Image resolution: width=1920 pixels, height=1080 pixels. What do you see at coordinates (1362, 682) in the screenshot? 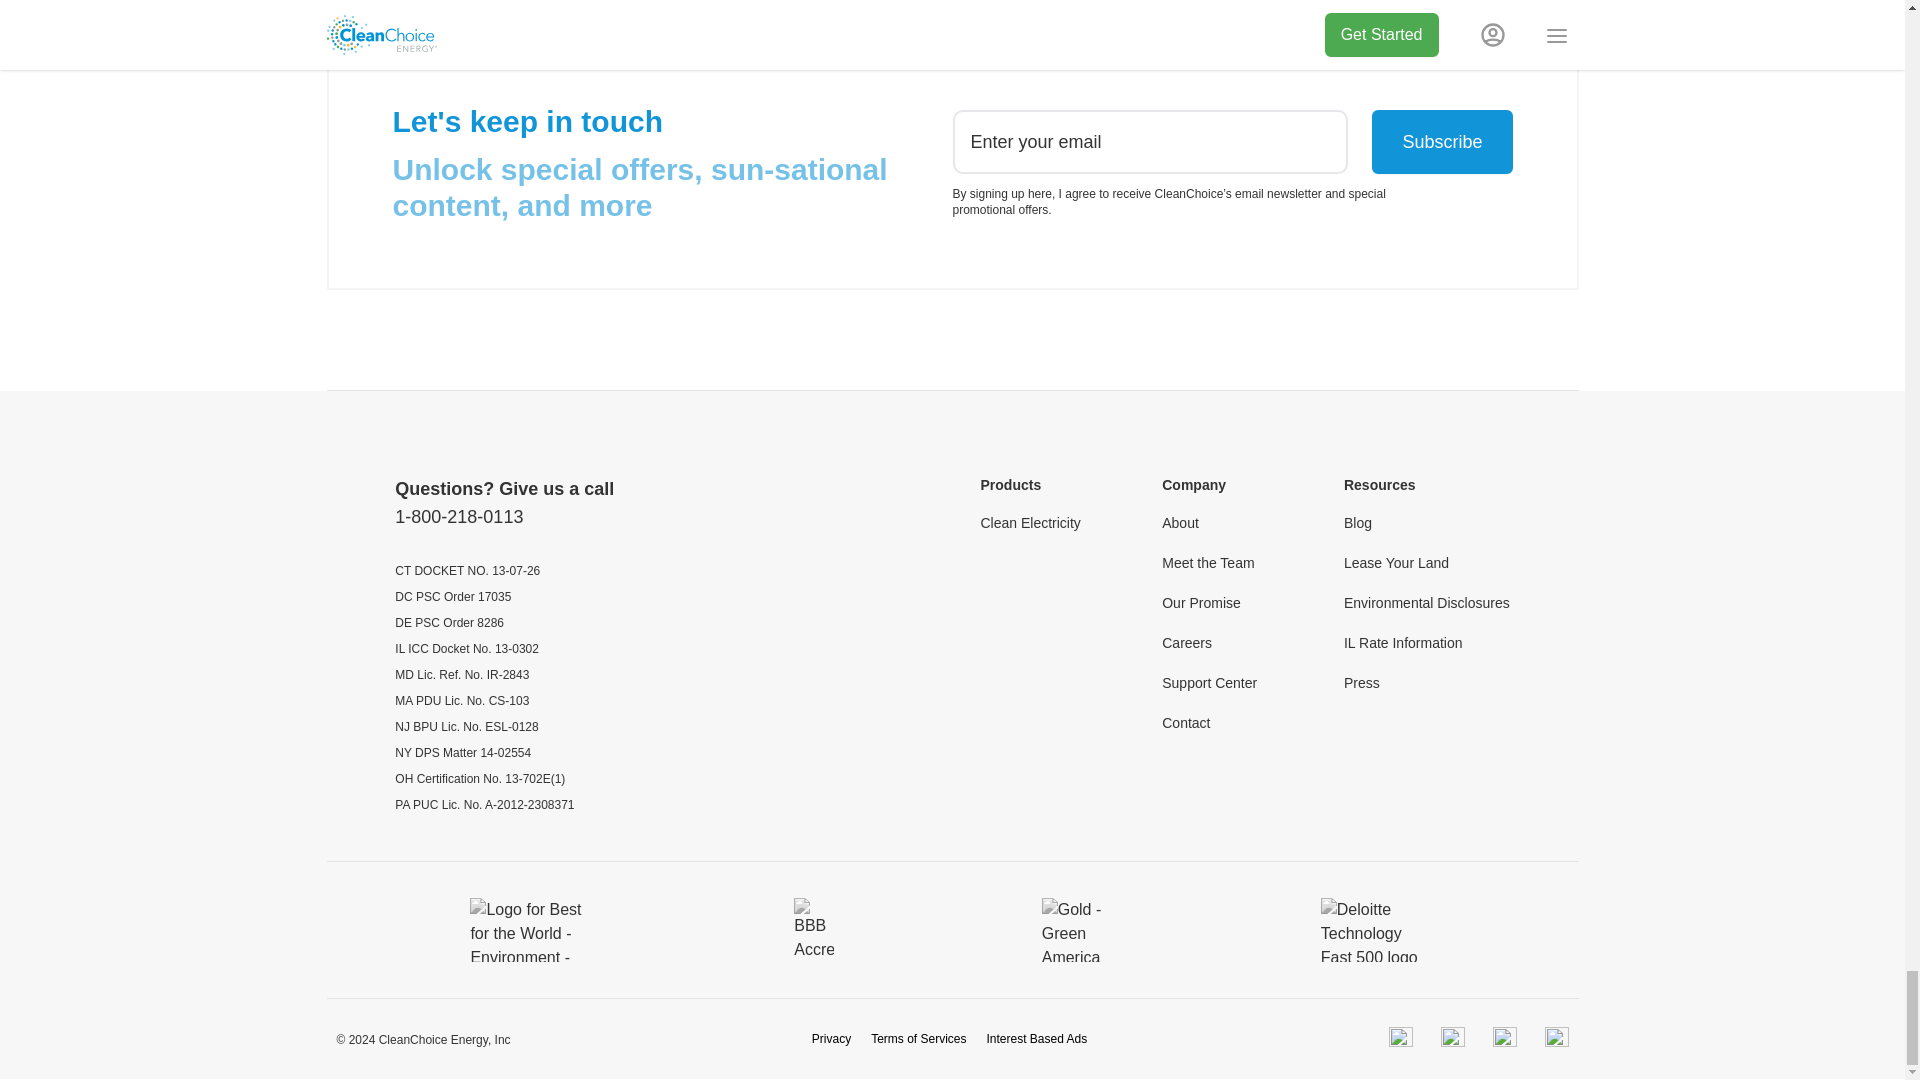
I see `Press` at bounding box center [1362, 682].